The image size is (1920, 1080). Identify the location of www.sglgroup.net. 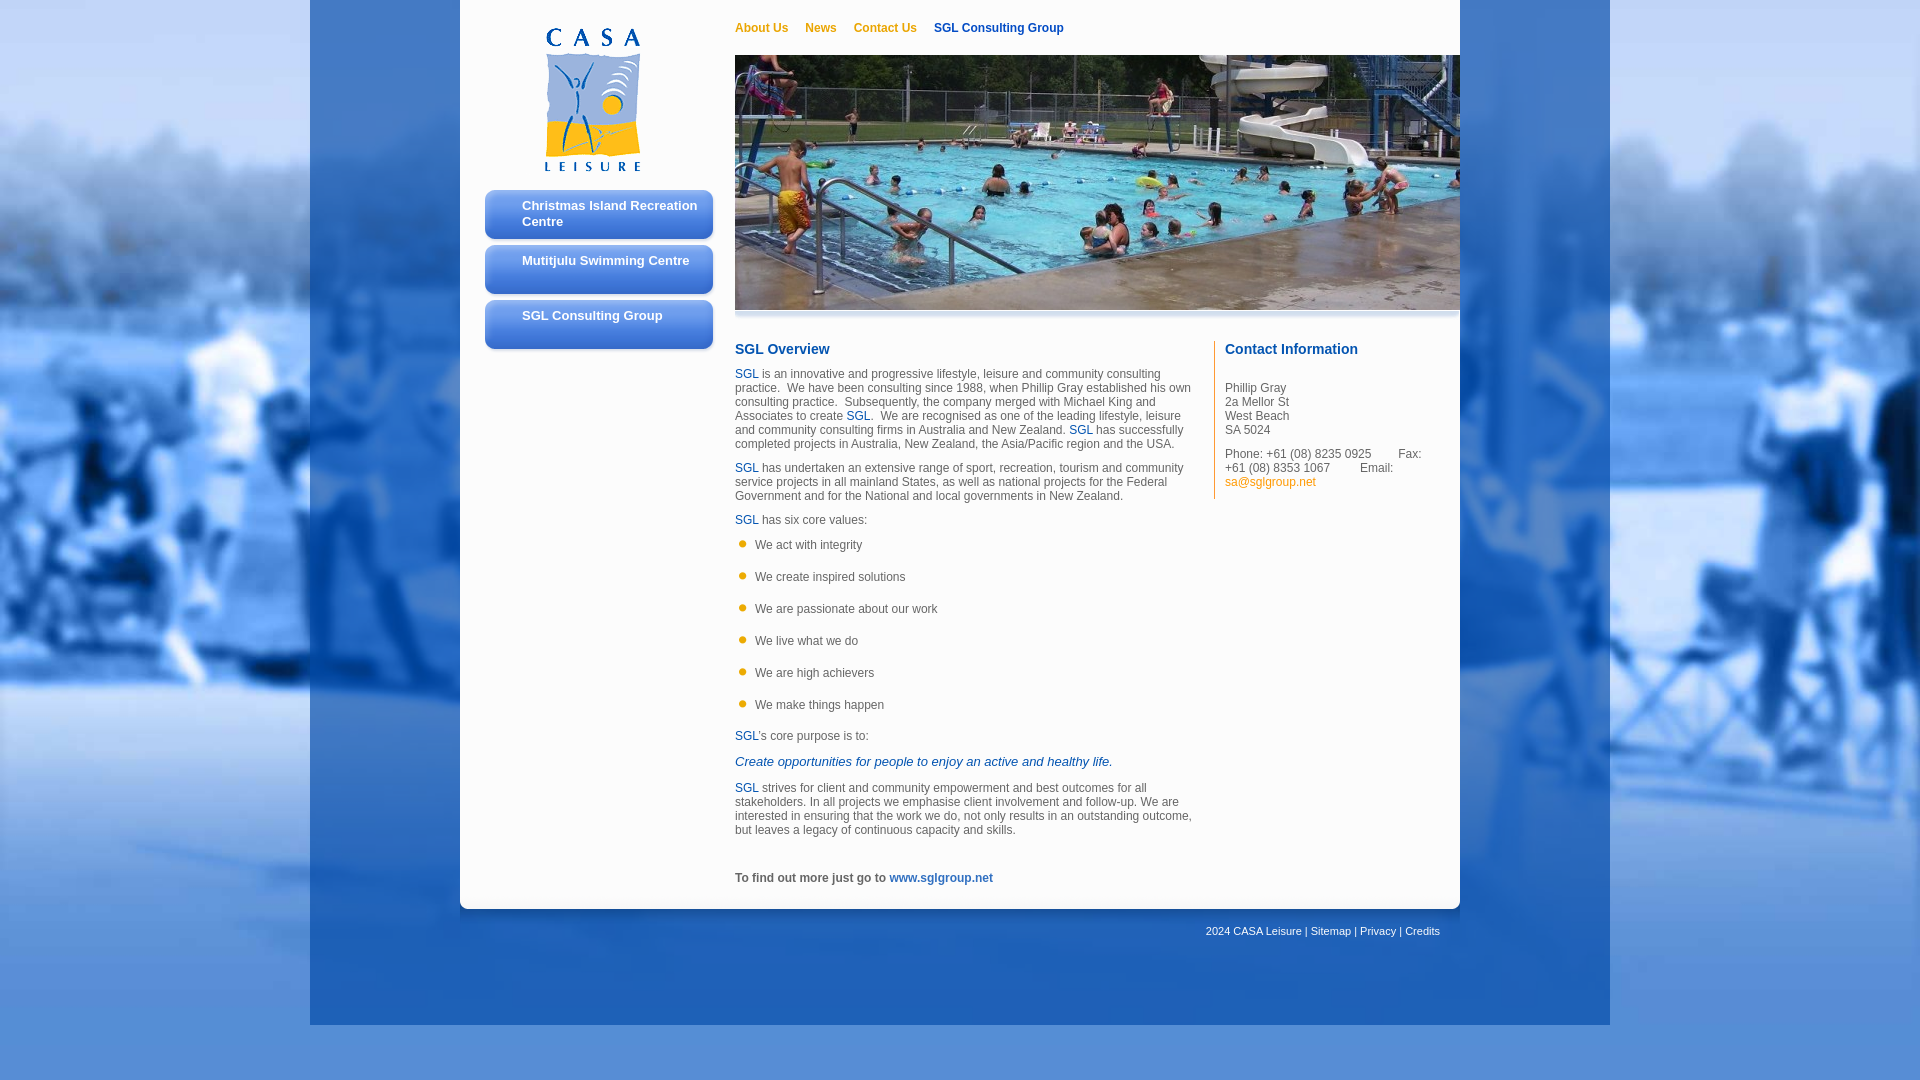
(940, 877).